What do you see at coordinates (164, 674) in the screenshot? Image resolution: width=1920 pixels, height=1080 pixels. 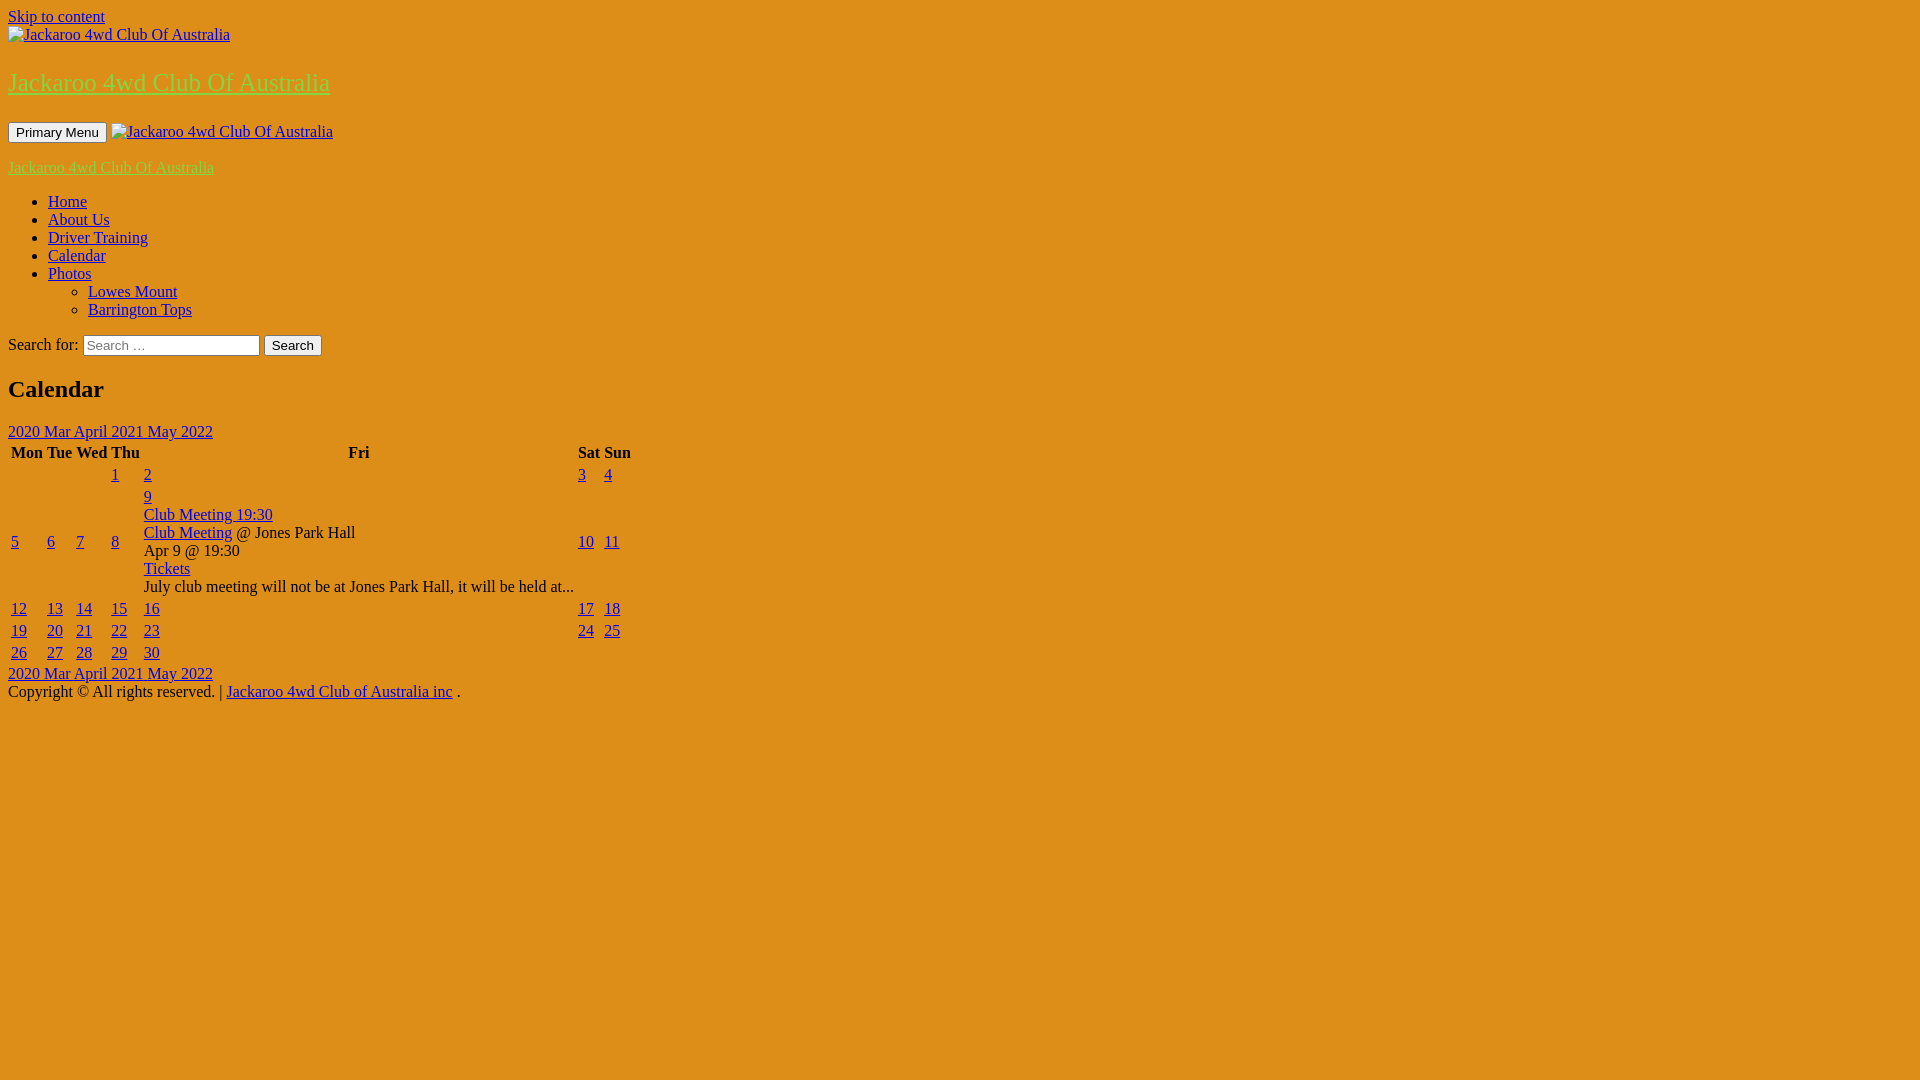 I see `May` at bounding box center [164, 674].